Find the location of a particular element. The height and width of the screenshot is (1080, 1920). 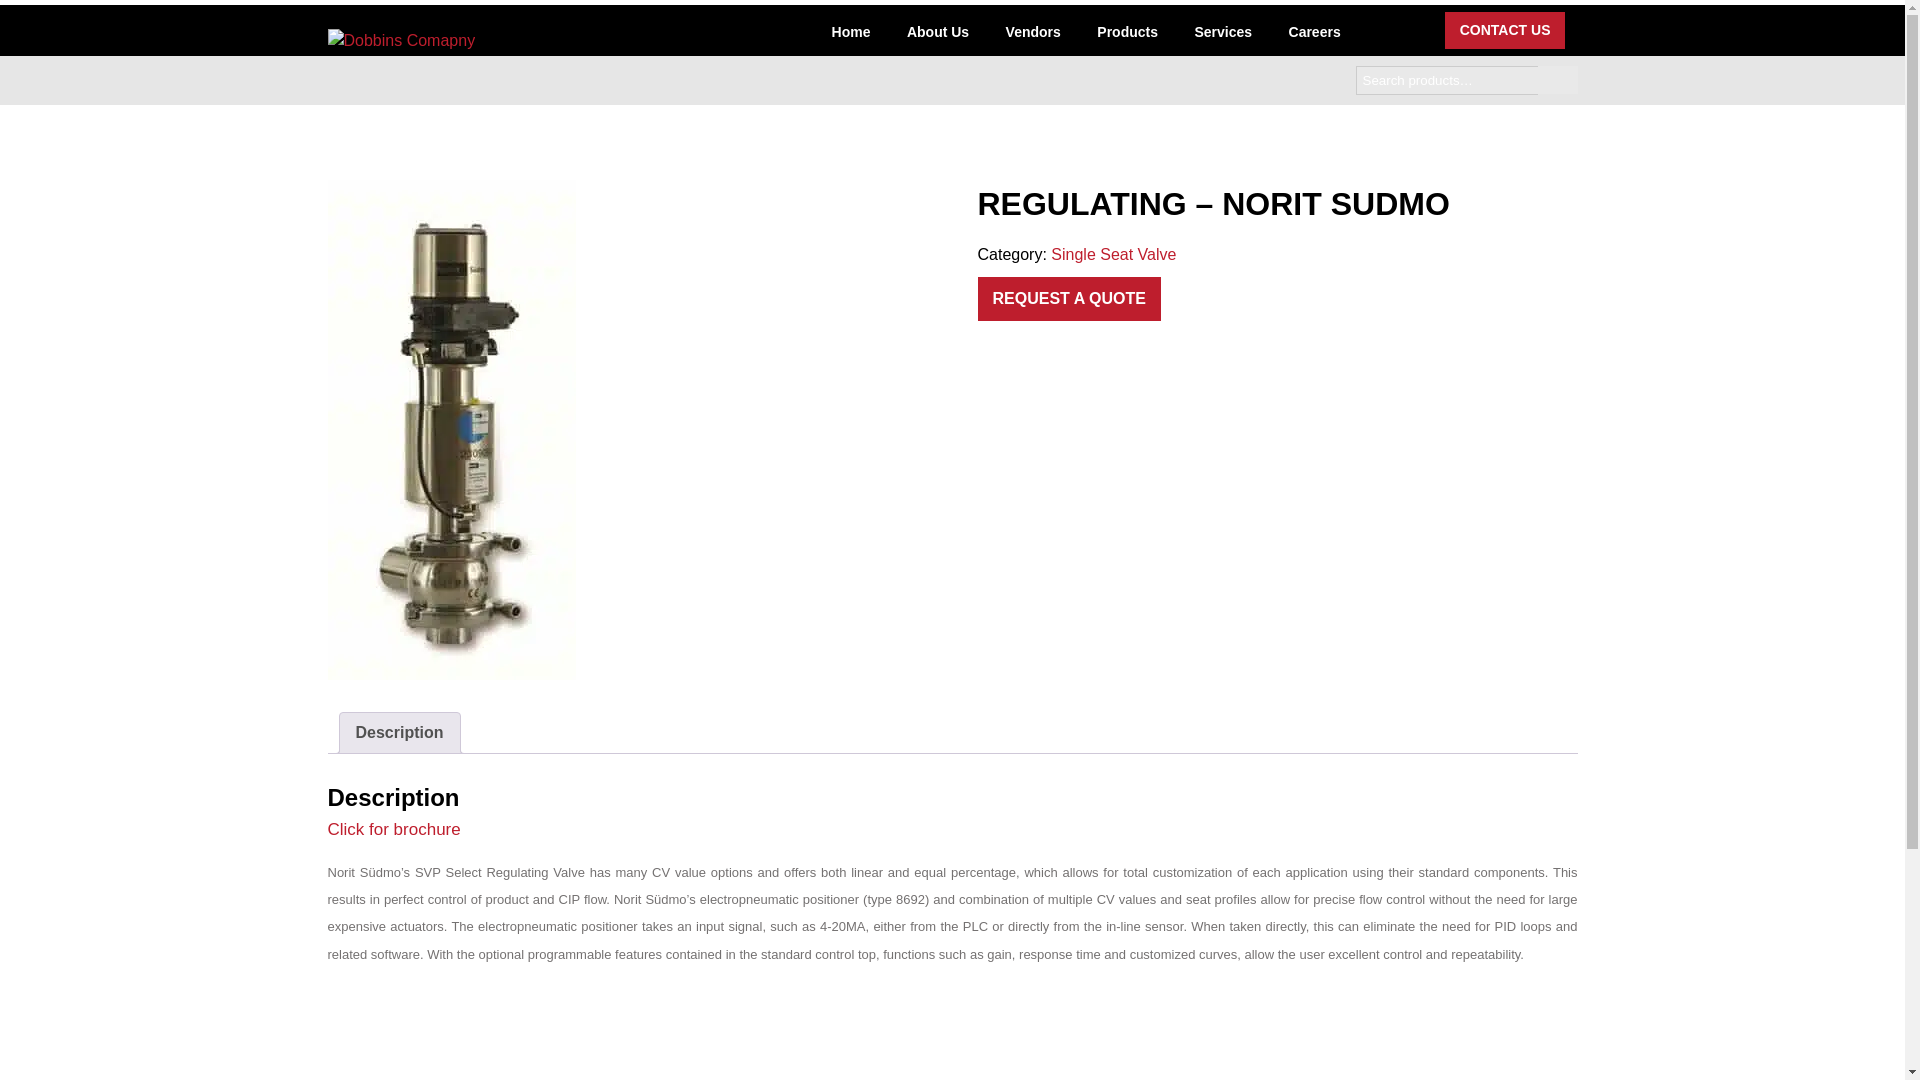

Home is located at coordinates (851, 34).